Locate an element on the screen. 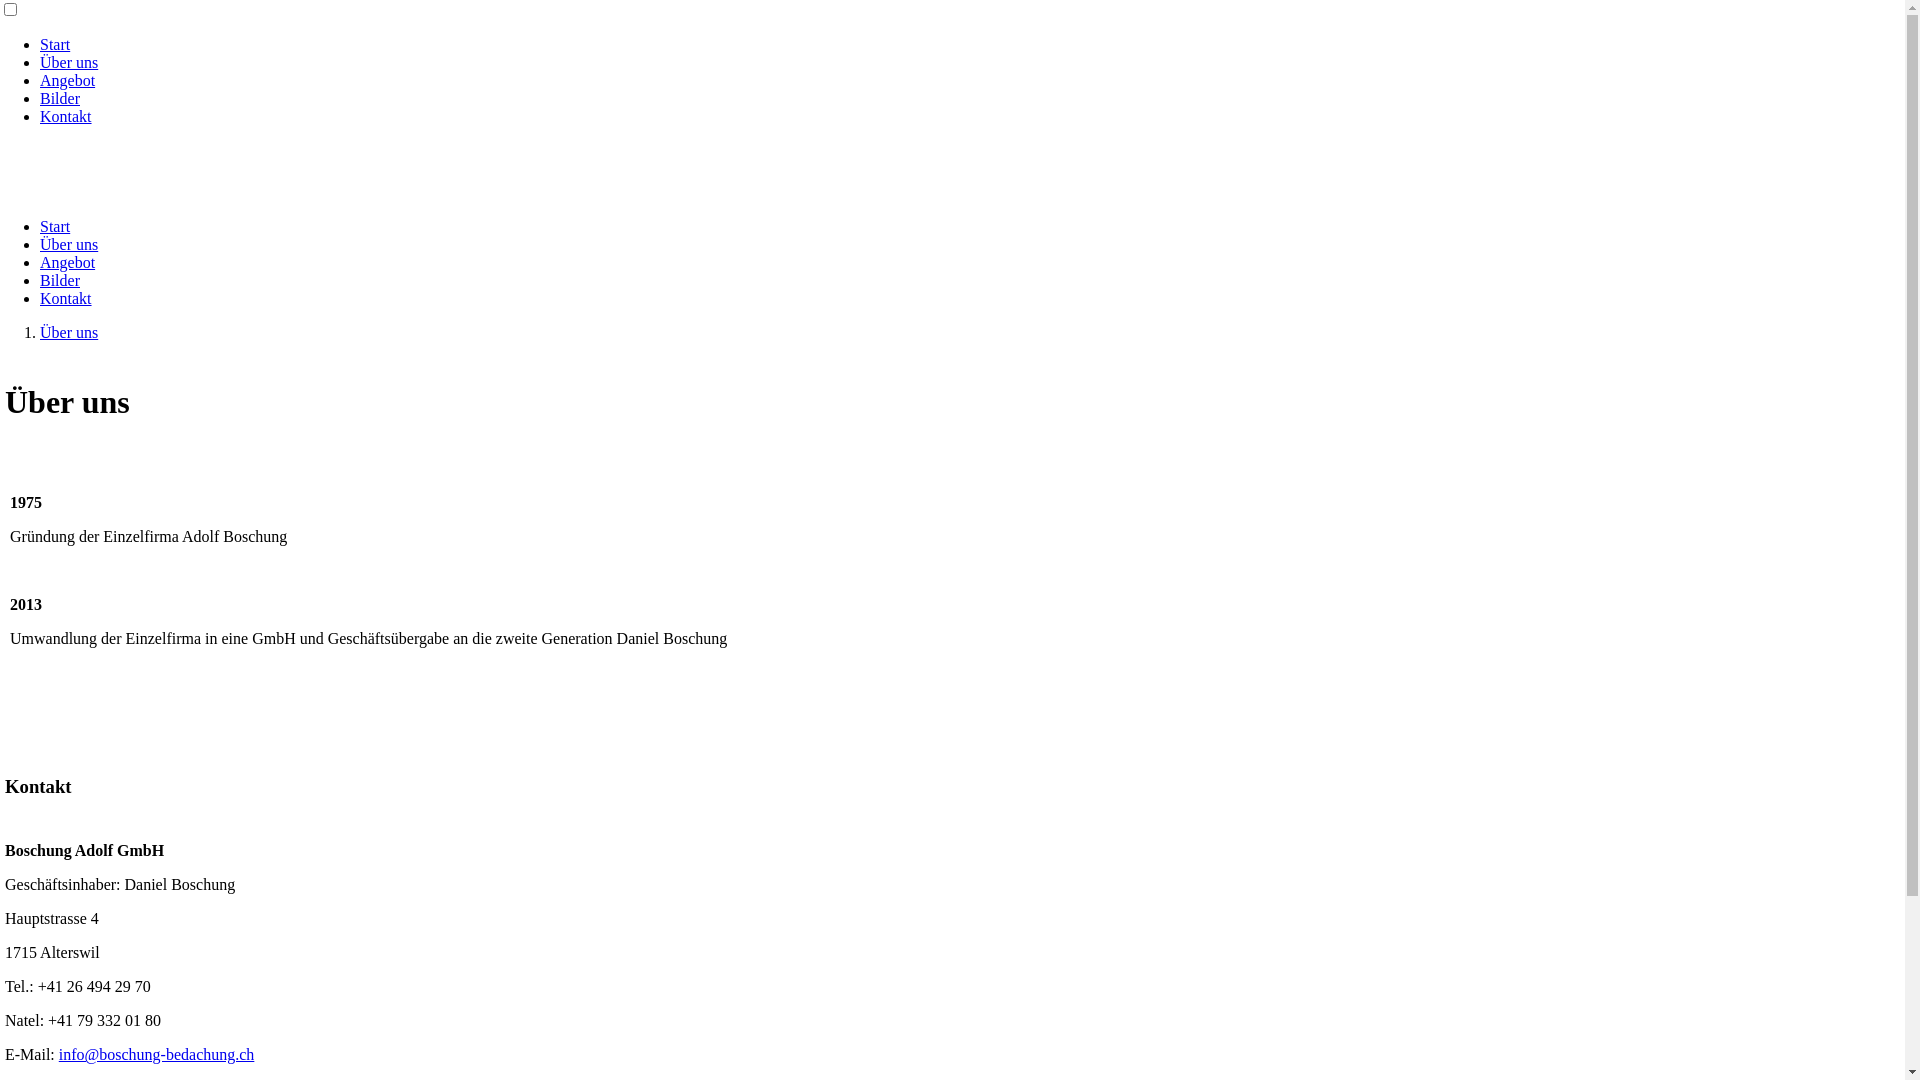 This screenshot has width=1920, height=1080. Start is located at coordinates (55, 44).